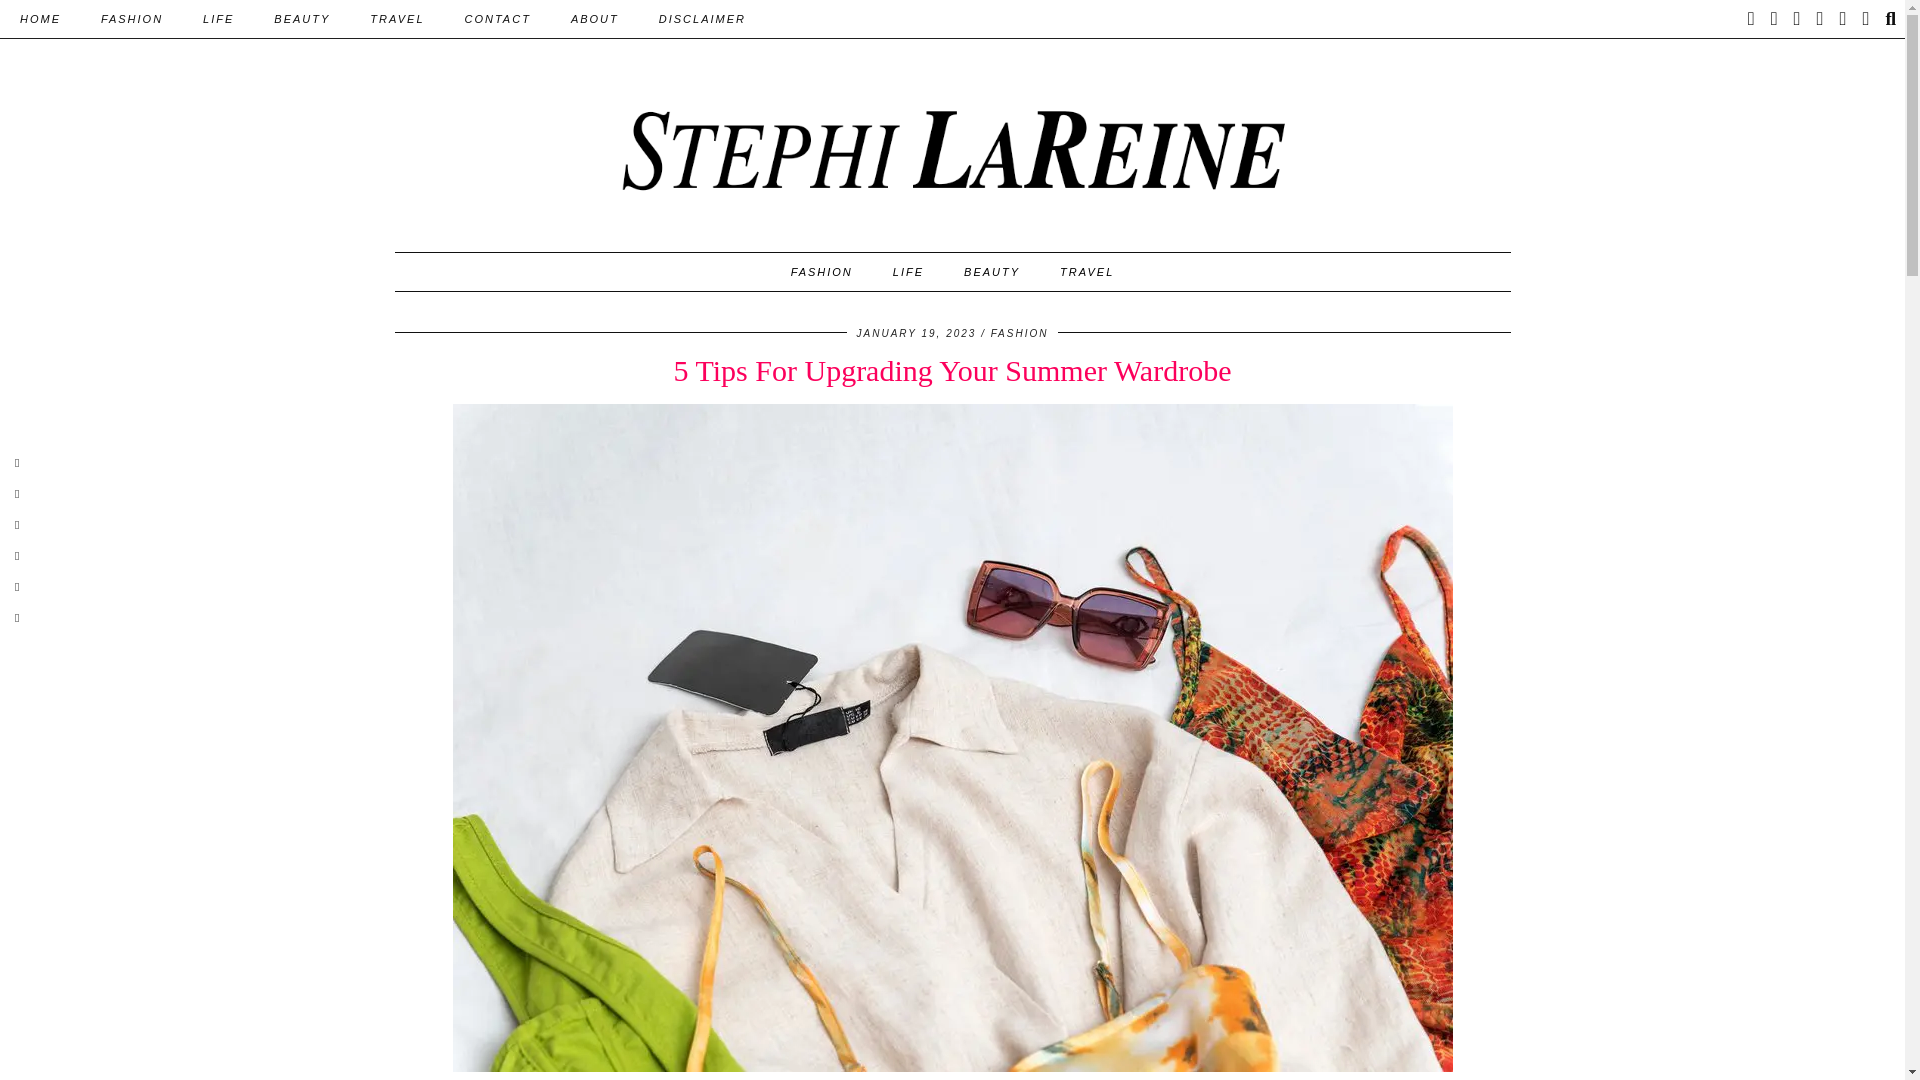  Describe the element at coordinates (498, 18) in the screenshot. I see `CONTACT` at that location.